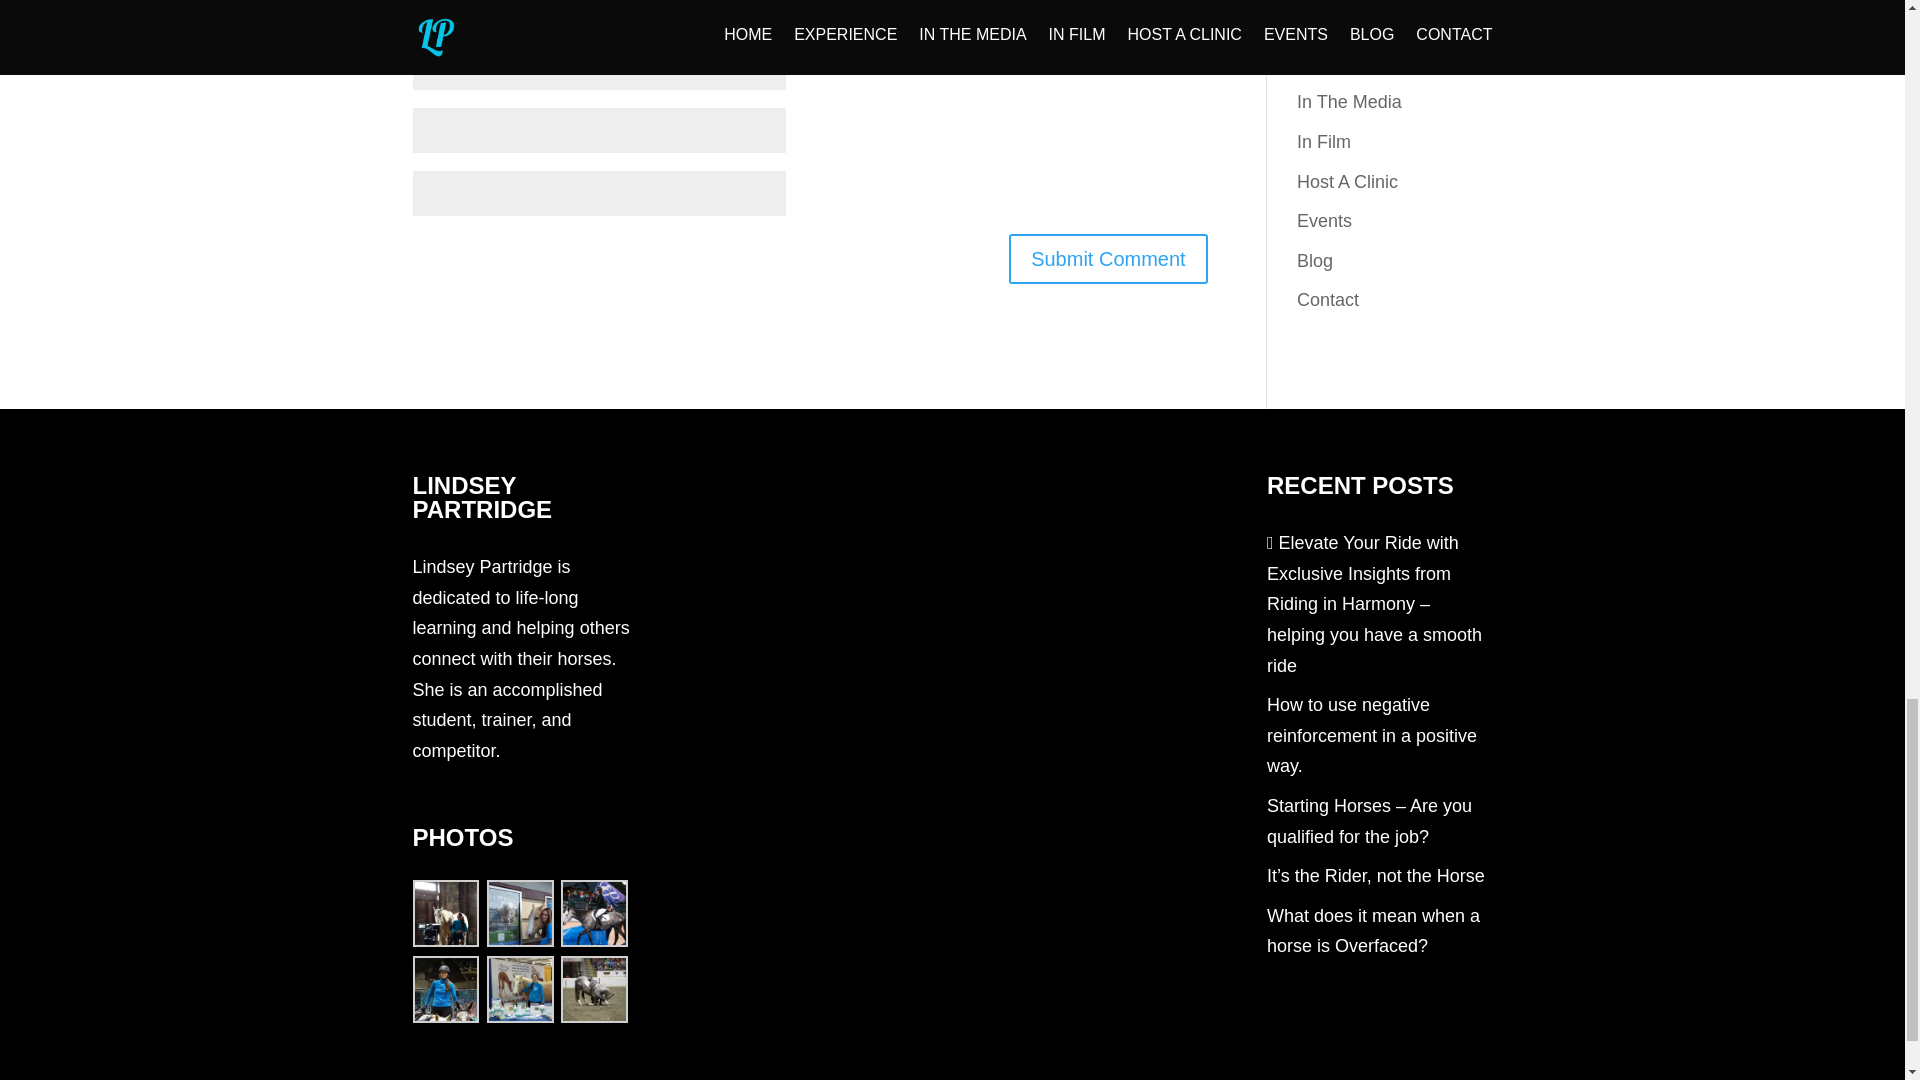  What do you see at coordinates (1349, 102) in the screenshot?
I see `In The Media` at bounding box center [1349, 102].